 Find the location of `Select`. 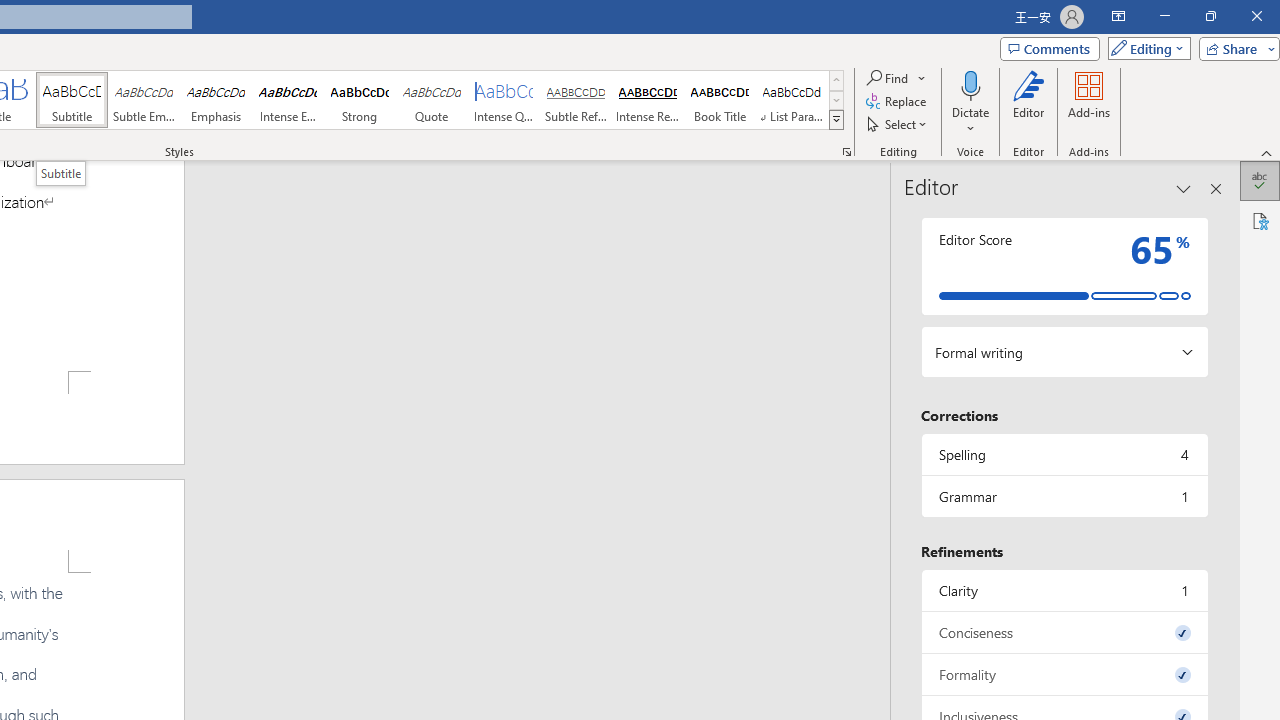

Select is located at coordinates (898, 124).